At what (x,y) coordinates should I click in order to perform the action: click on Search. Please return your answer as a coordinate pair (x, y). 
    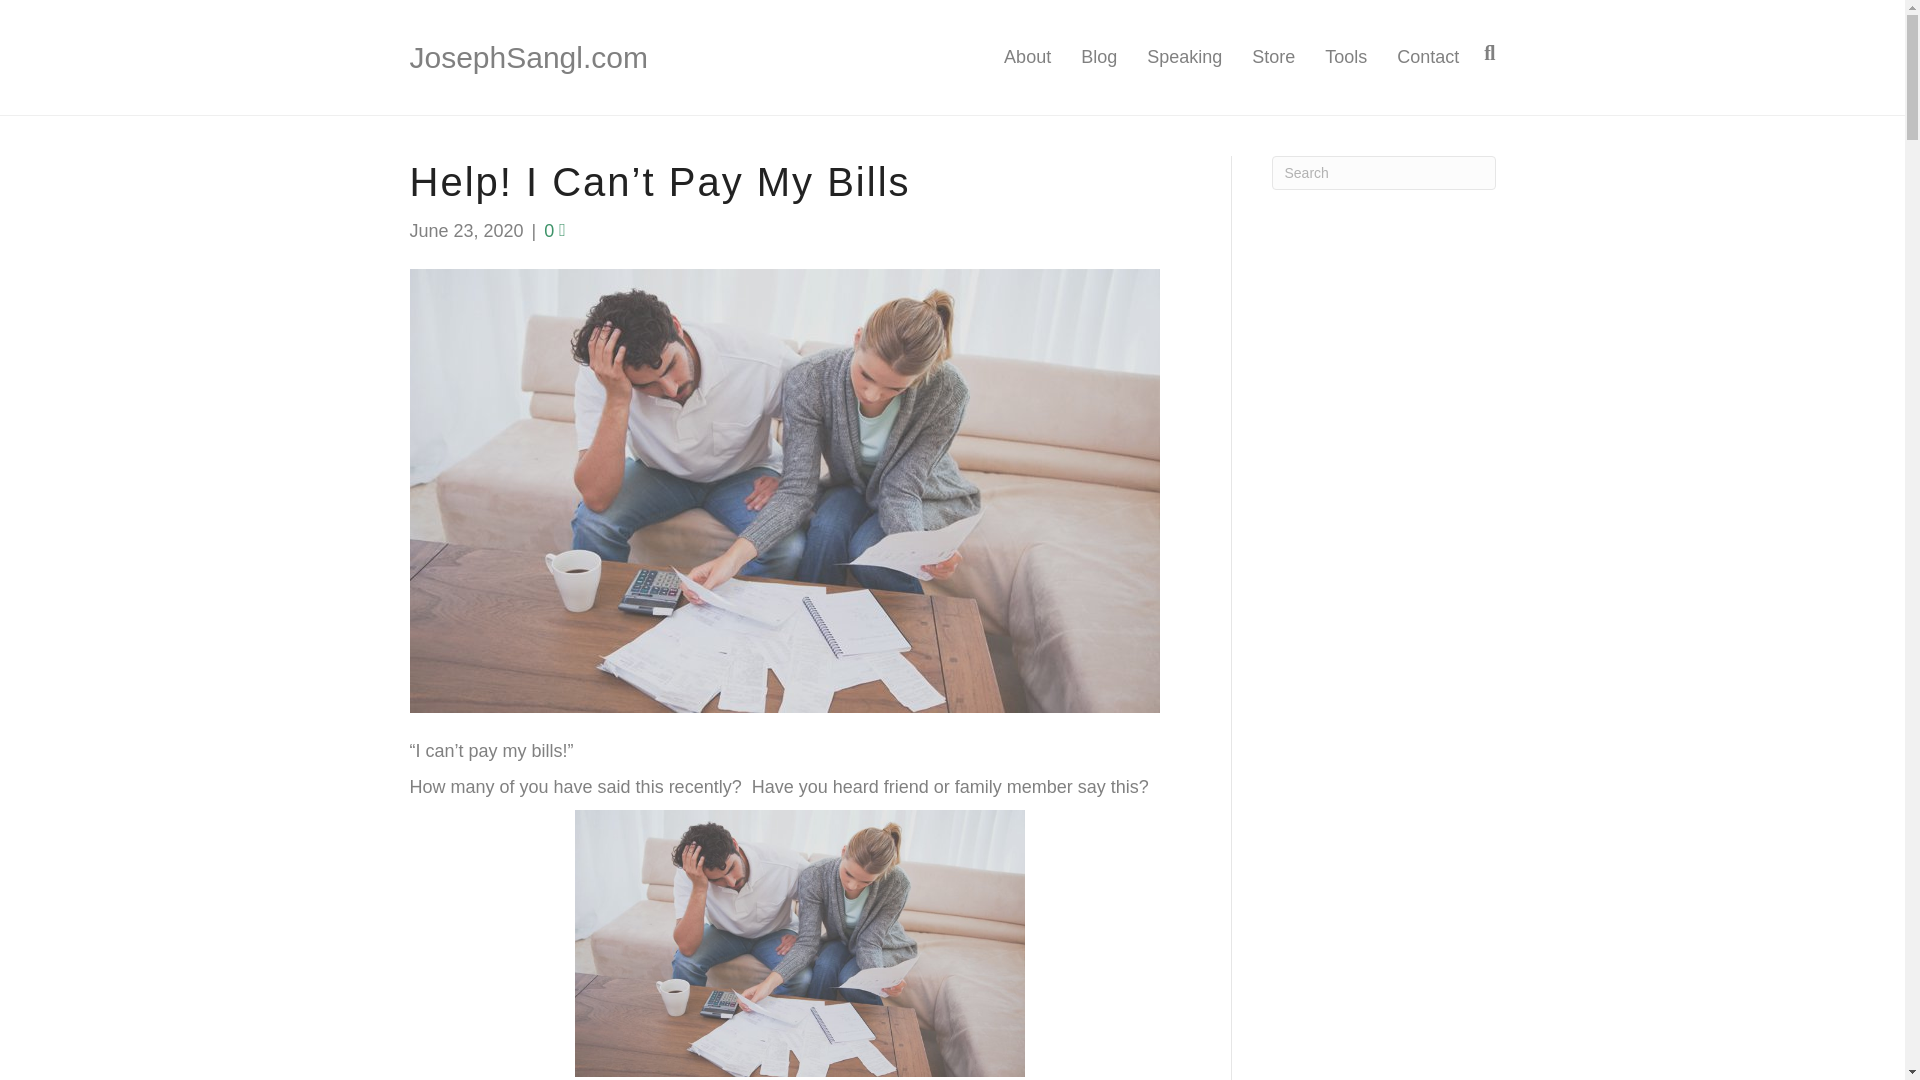
    Looking at the image, I should click on (1383, 172).